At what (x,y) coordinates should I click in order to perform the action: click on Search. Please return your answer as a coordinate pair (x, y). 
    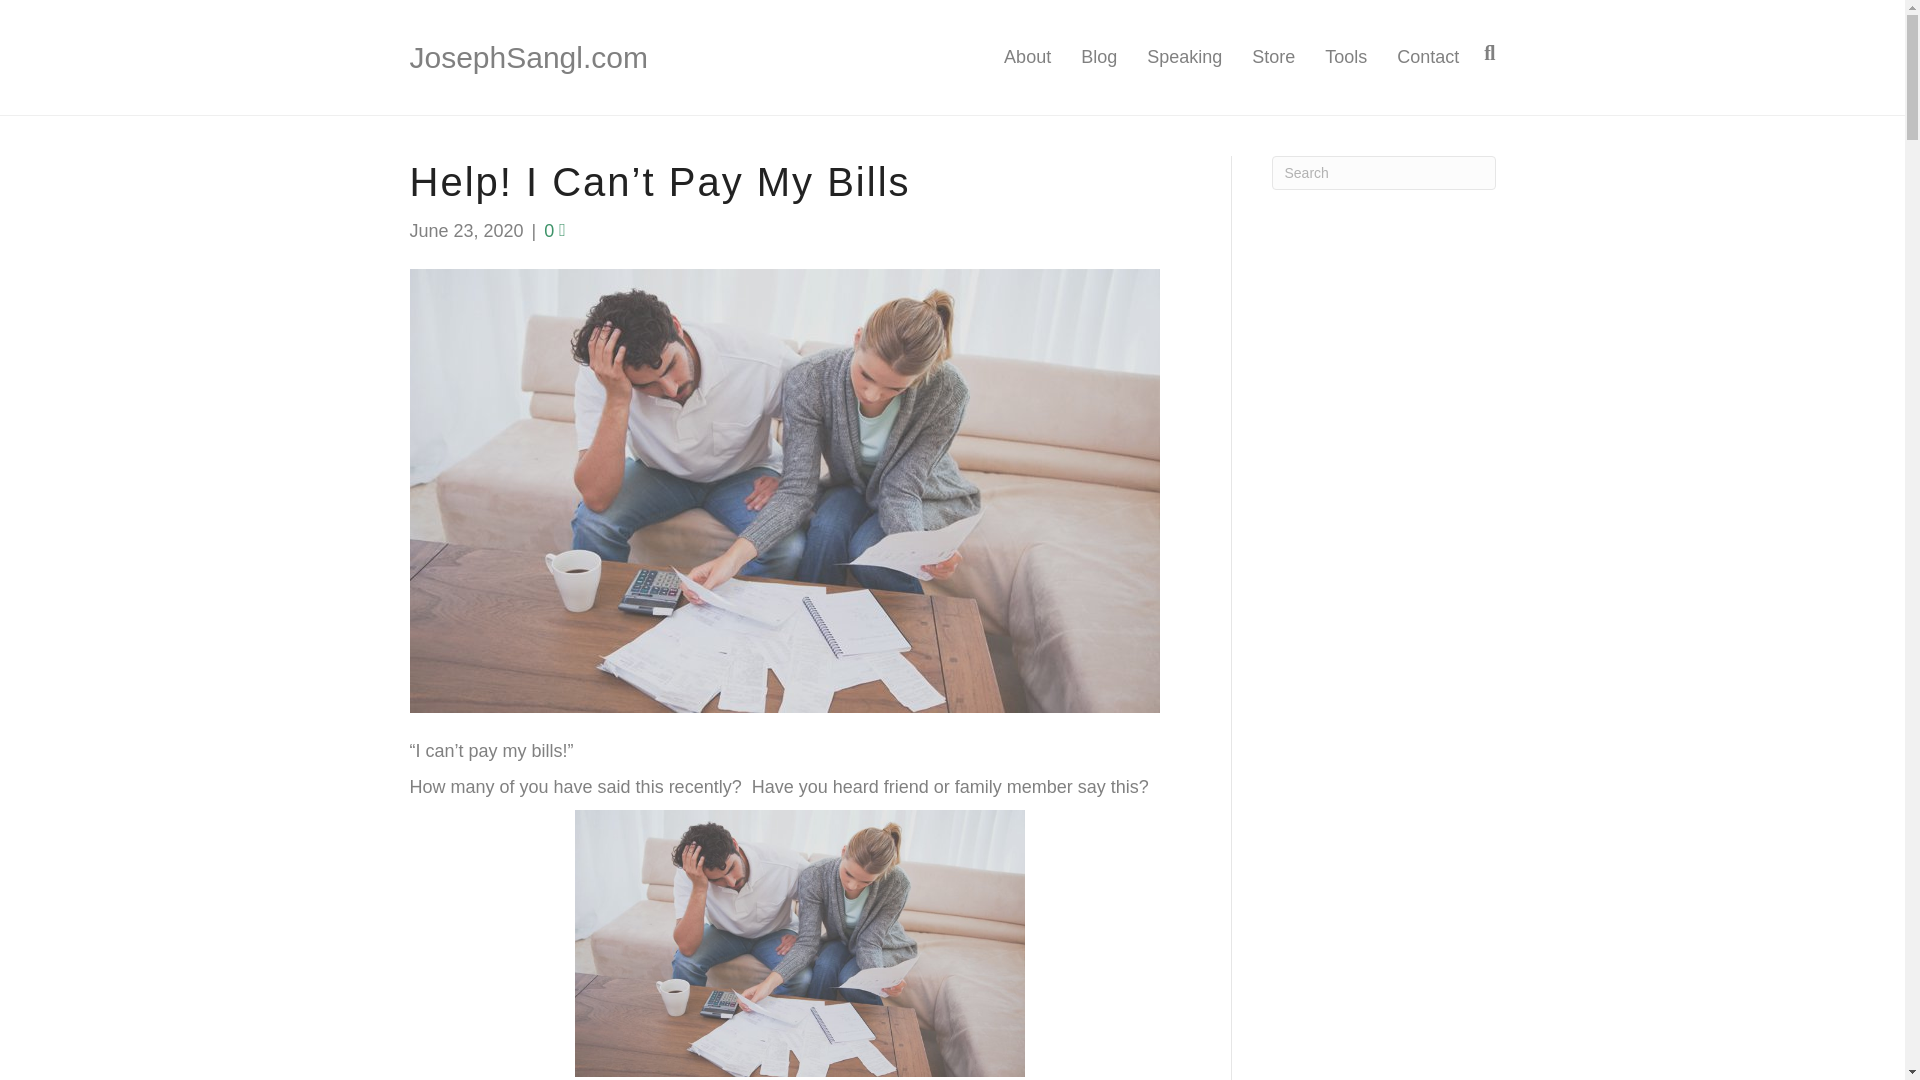
    Looking at the image, I should click on (1383, 172).